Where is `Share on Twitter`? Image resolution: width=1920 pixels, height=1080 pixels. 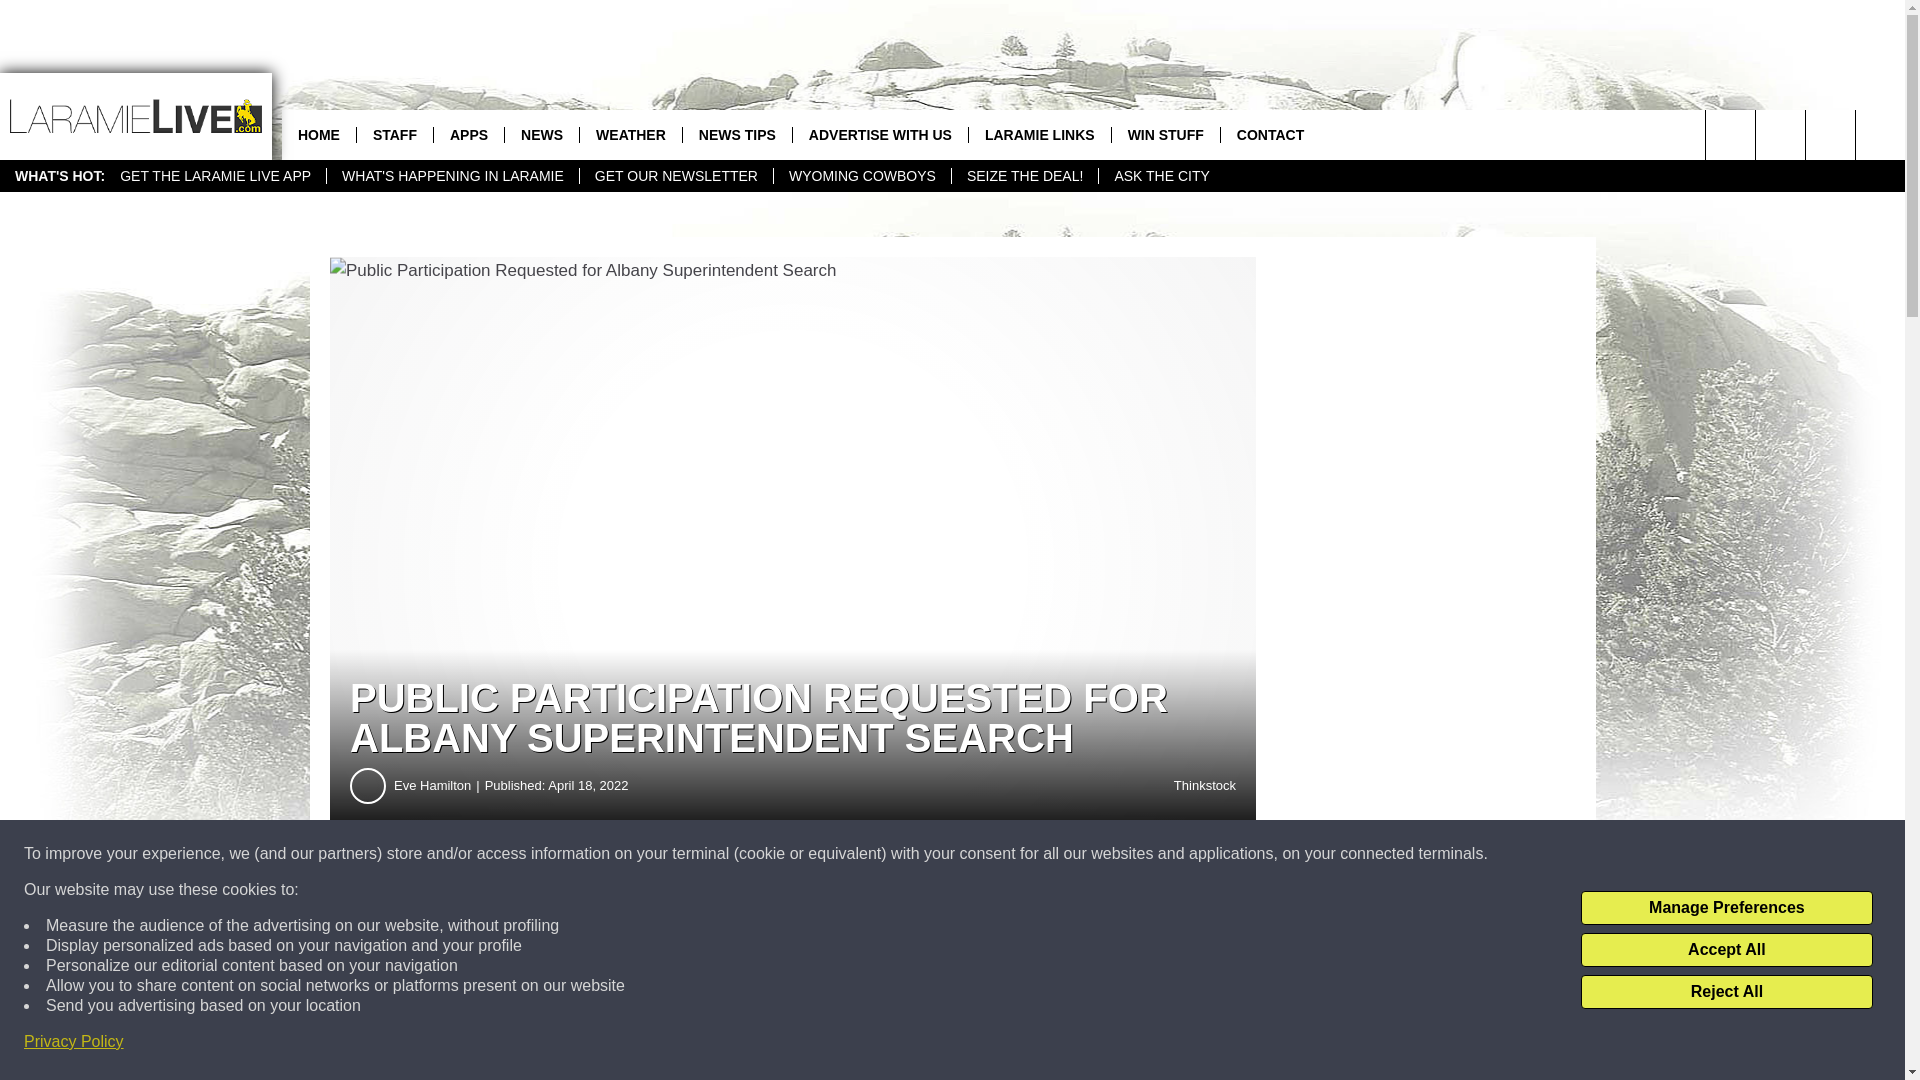
Share on Twitter is located at coordinates (978, 898).